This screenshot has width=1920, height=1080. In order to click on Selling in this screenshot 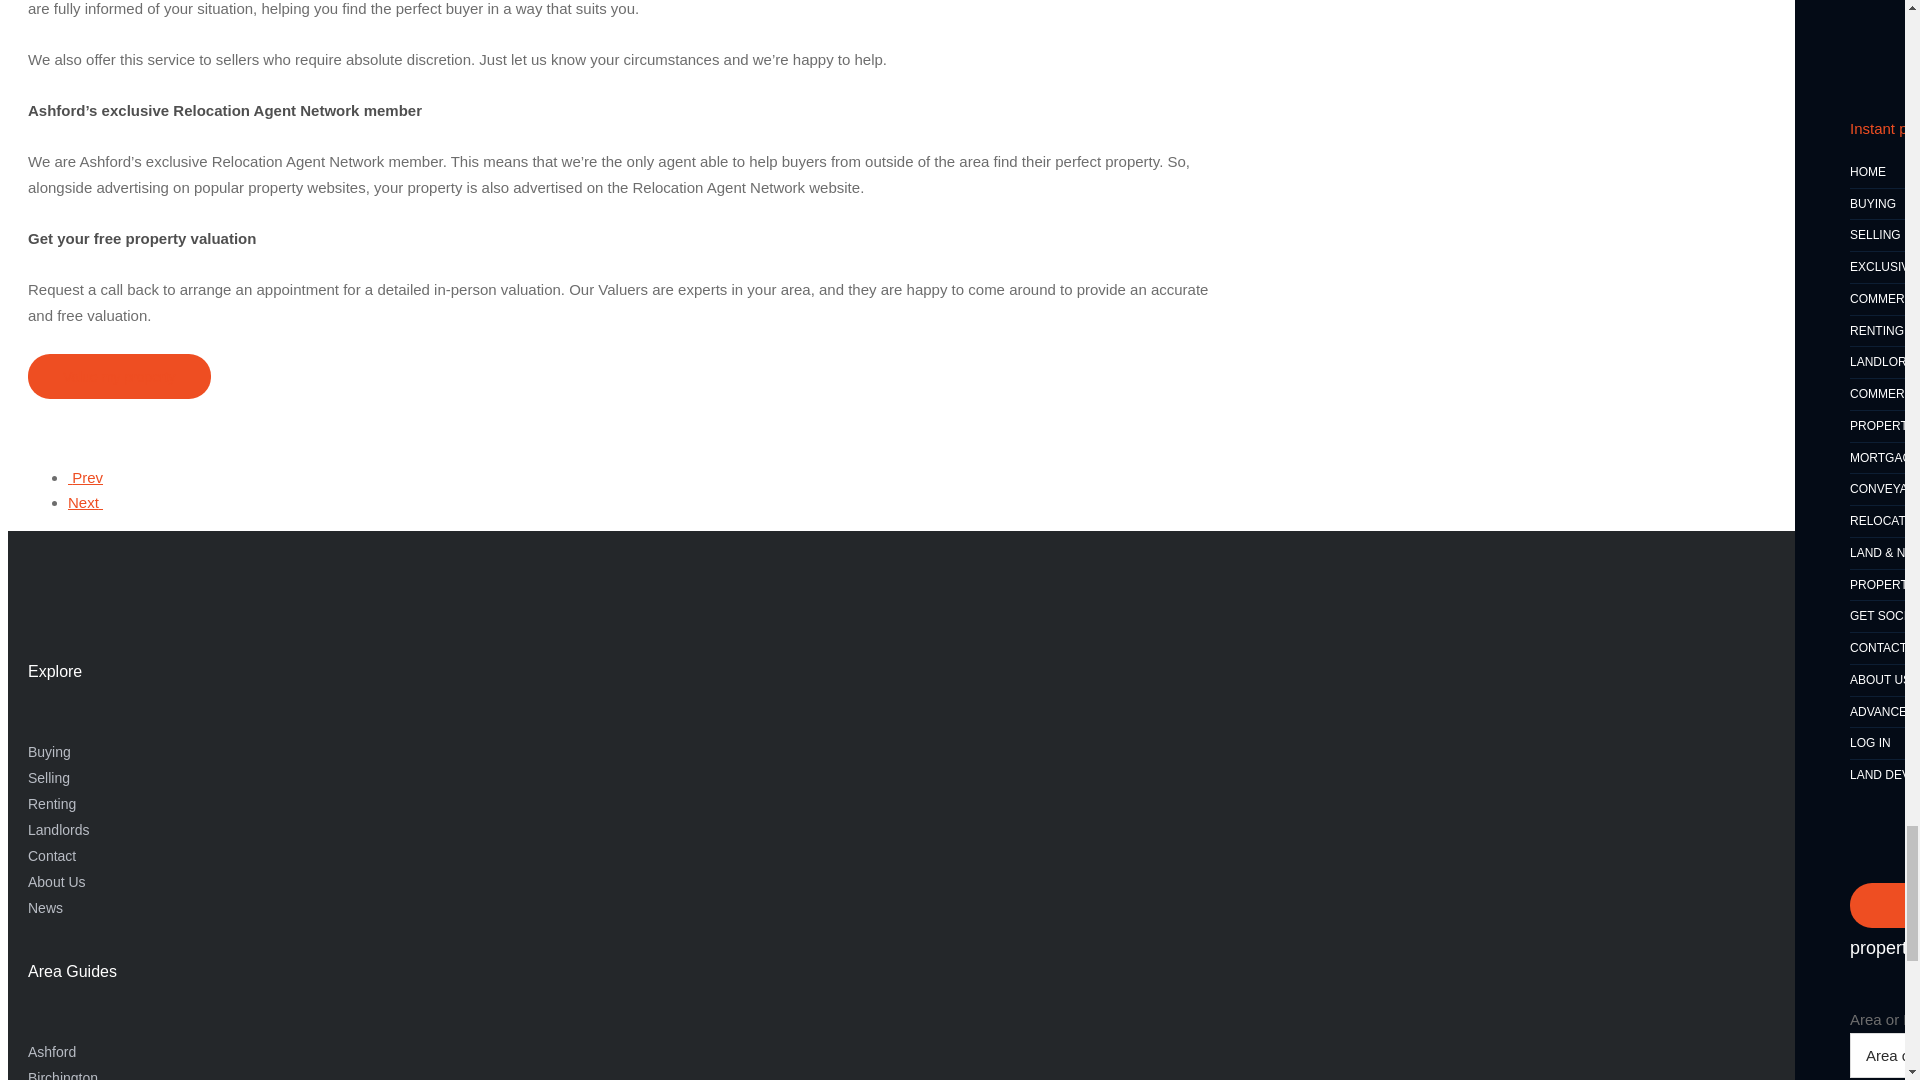, I will do `click(48, 778)`.